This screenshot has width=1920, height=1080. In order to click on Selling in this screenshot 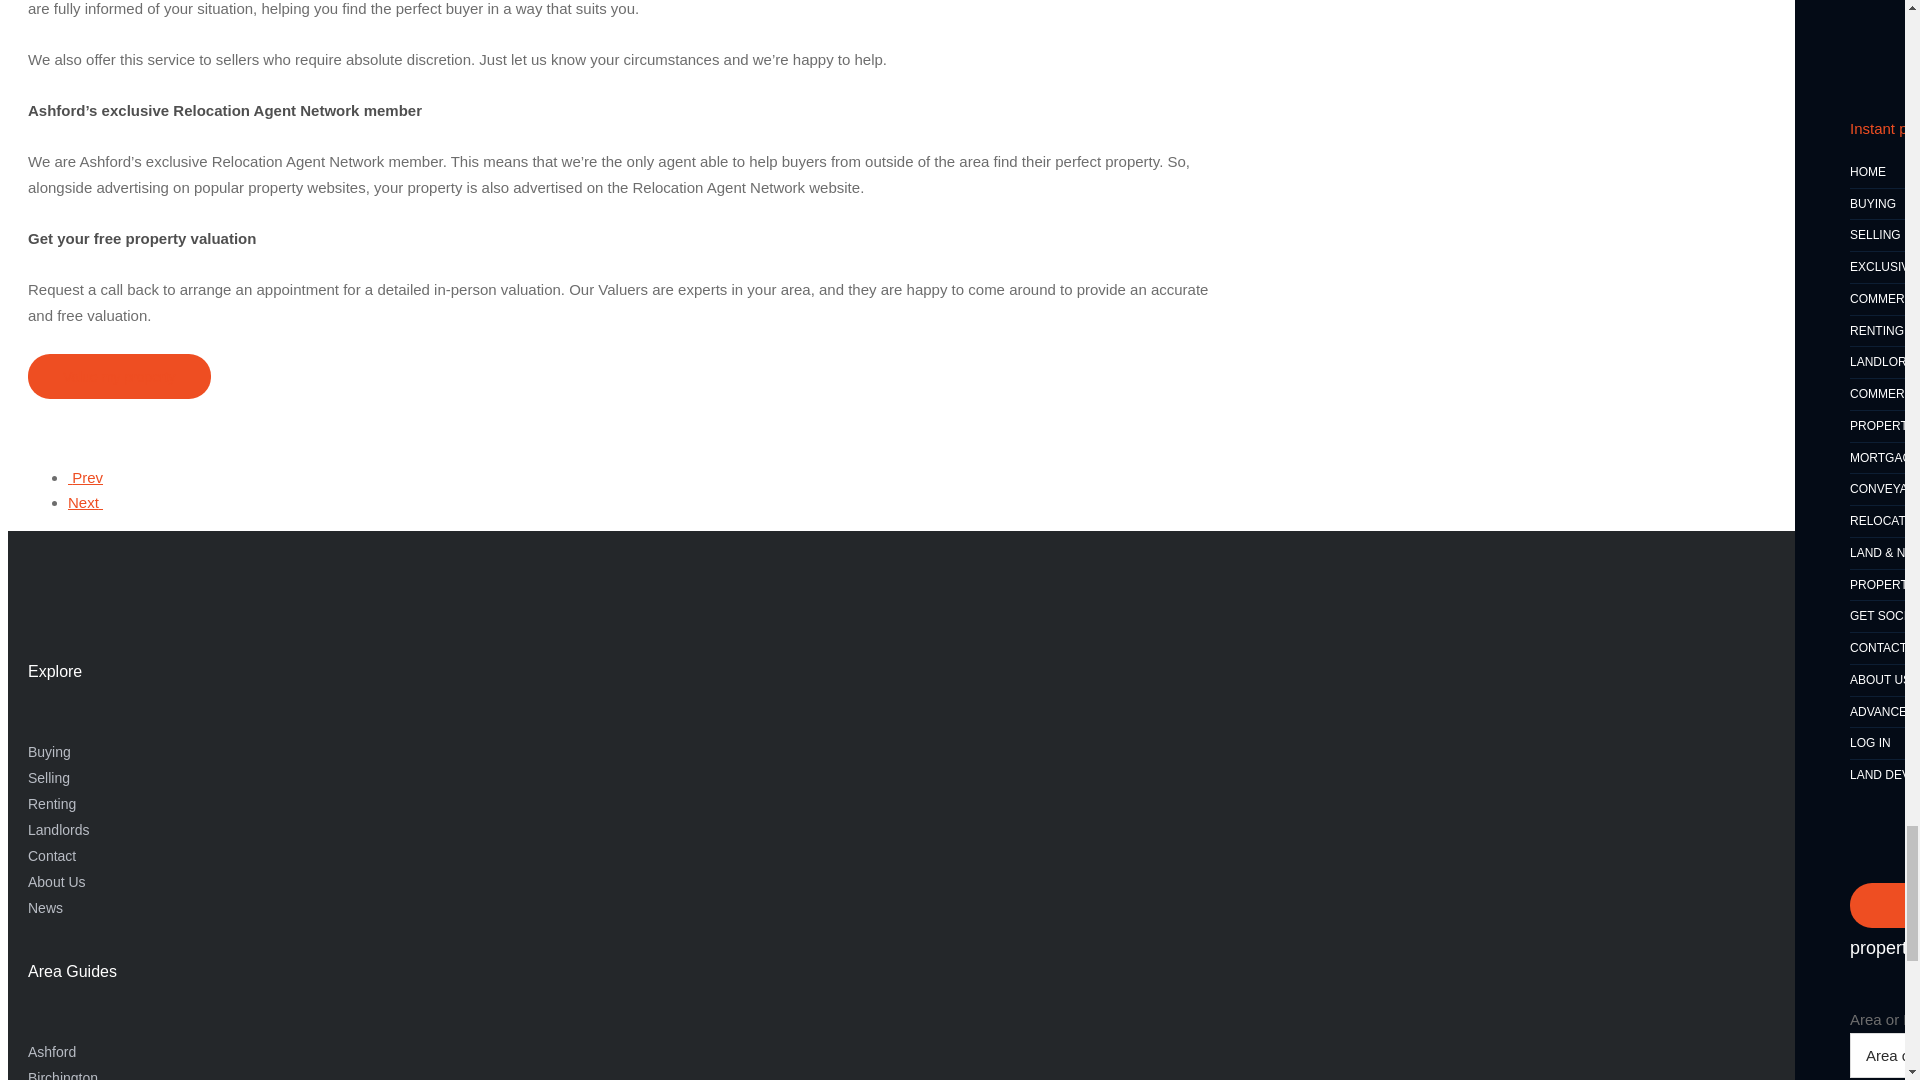, I will do `click(48, 778)`.